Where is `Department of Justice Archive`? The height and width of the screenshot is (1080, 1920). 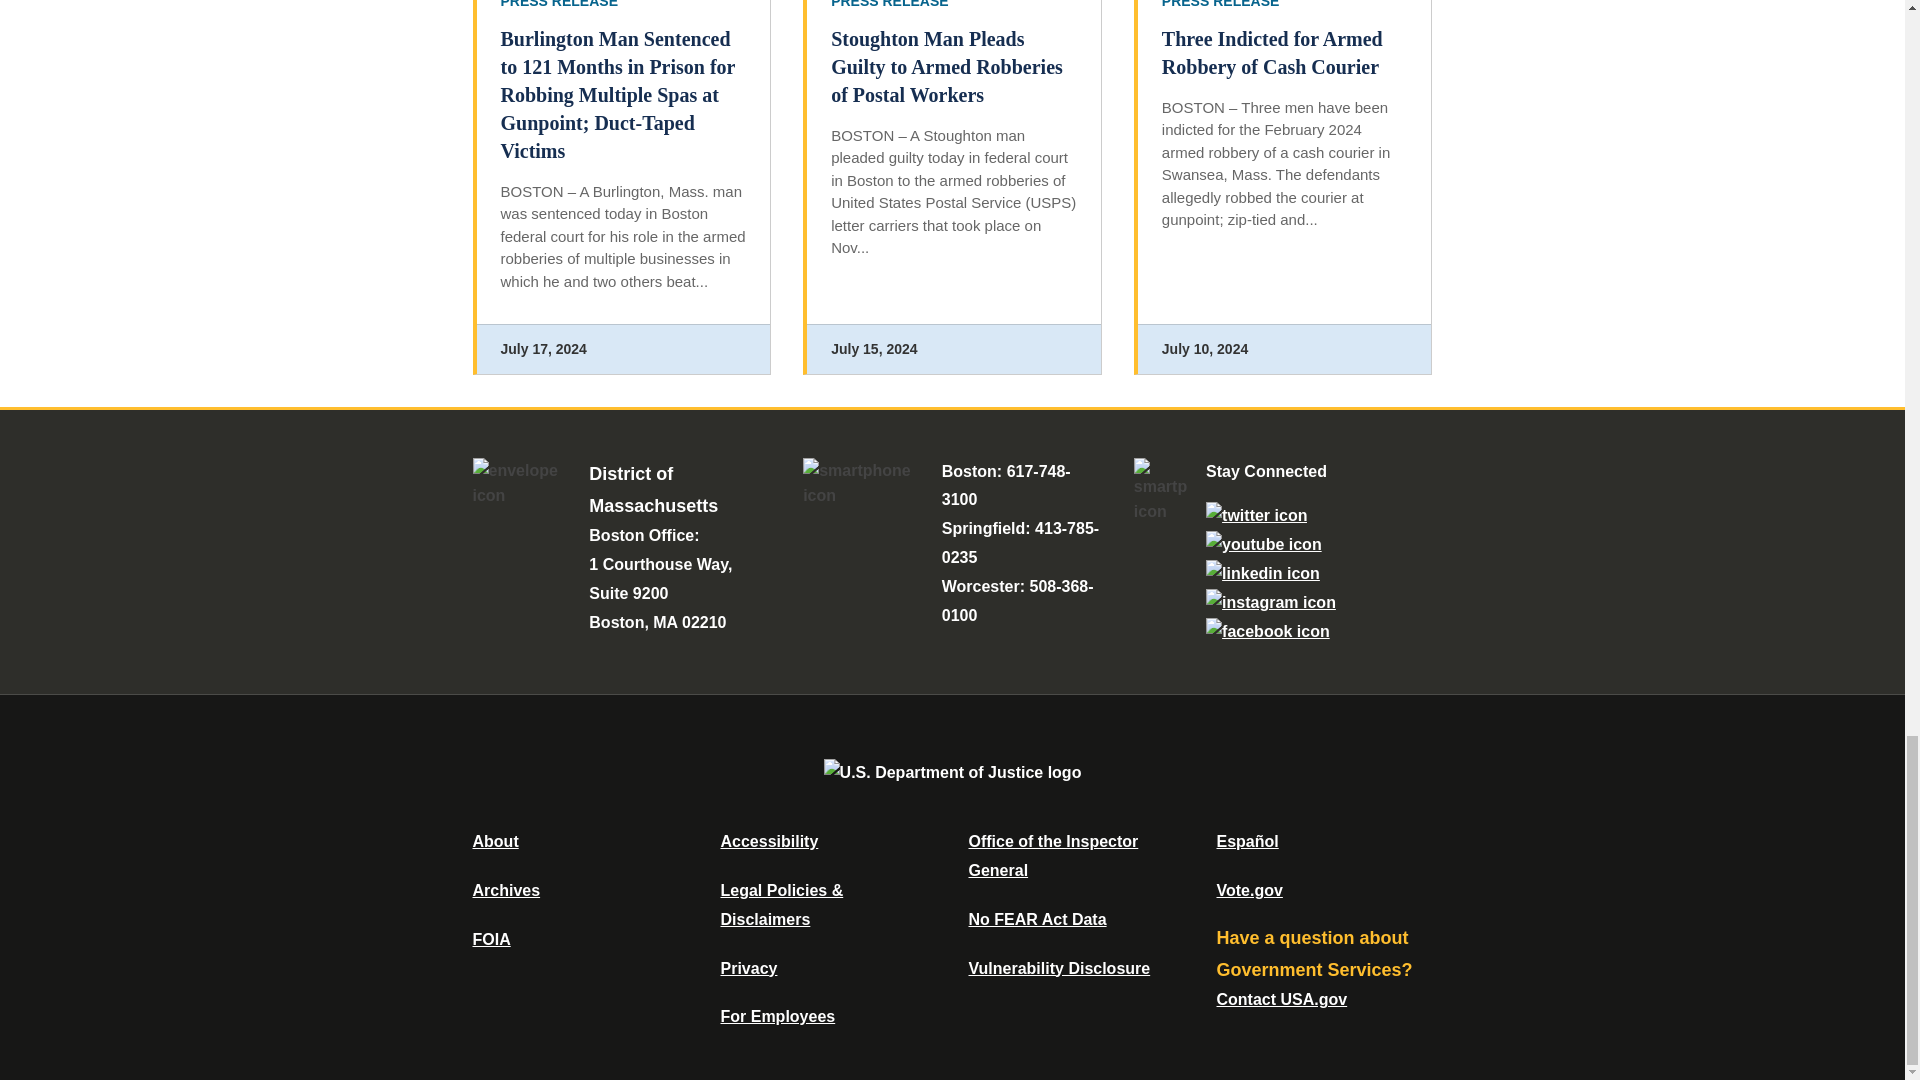
Department of Justice Archive is located at coordinates (506, 890).